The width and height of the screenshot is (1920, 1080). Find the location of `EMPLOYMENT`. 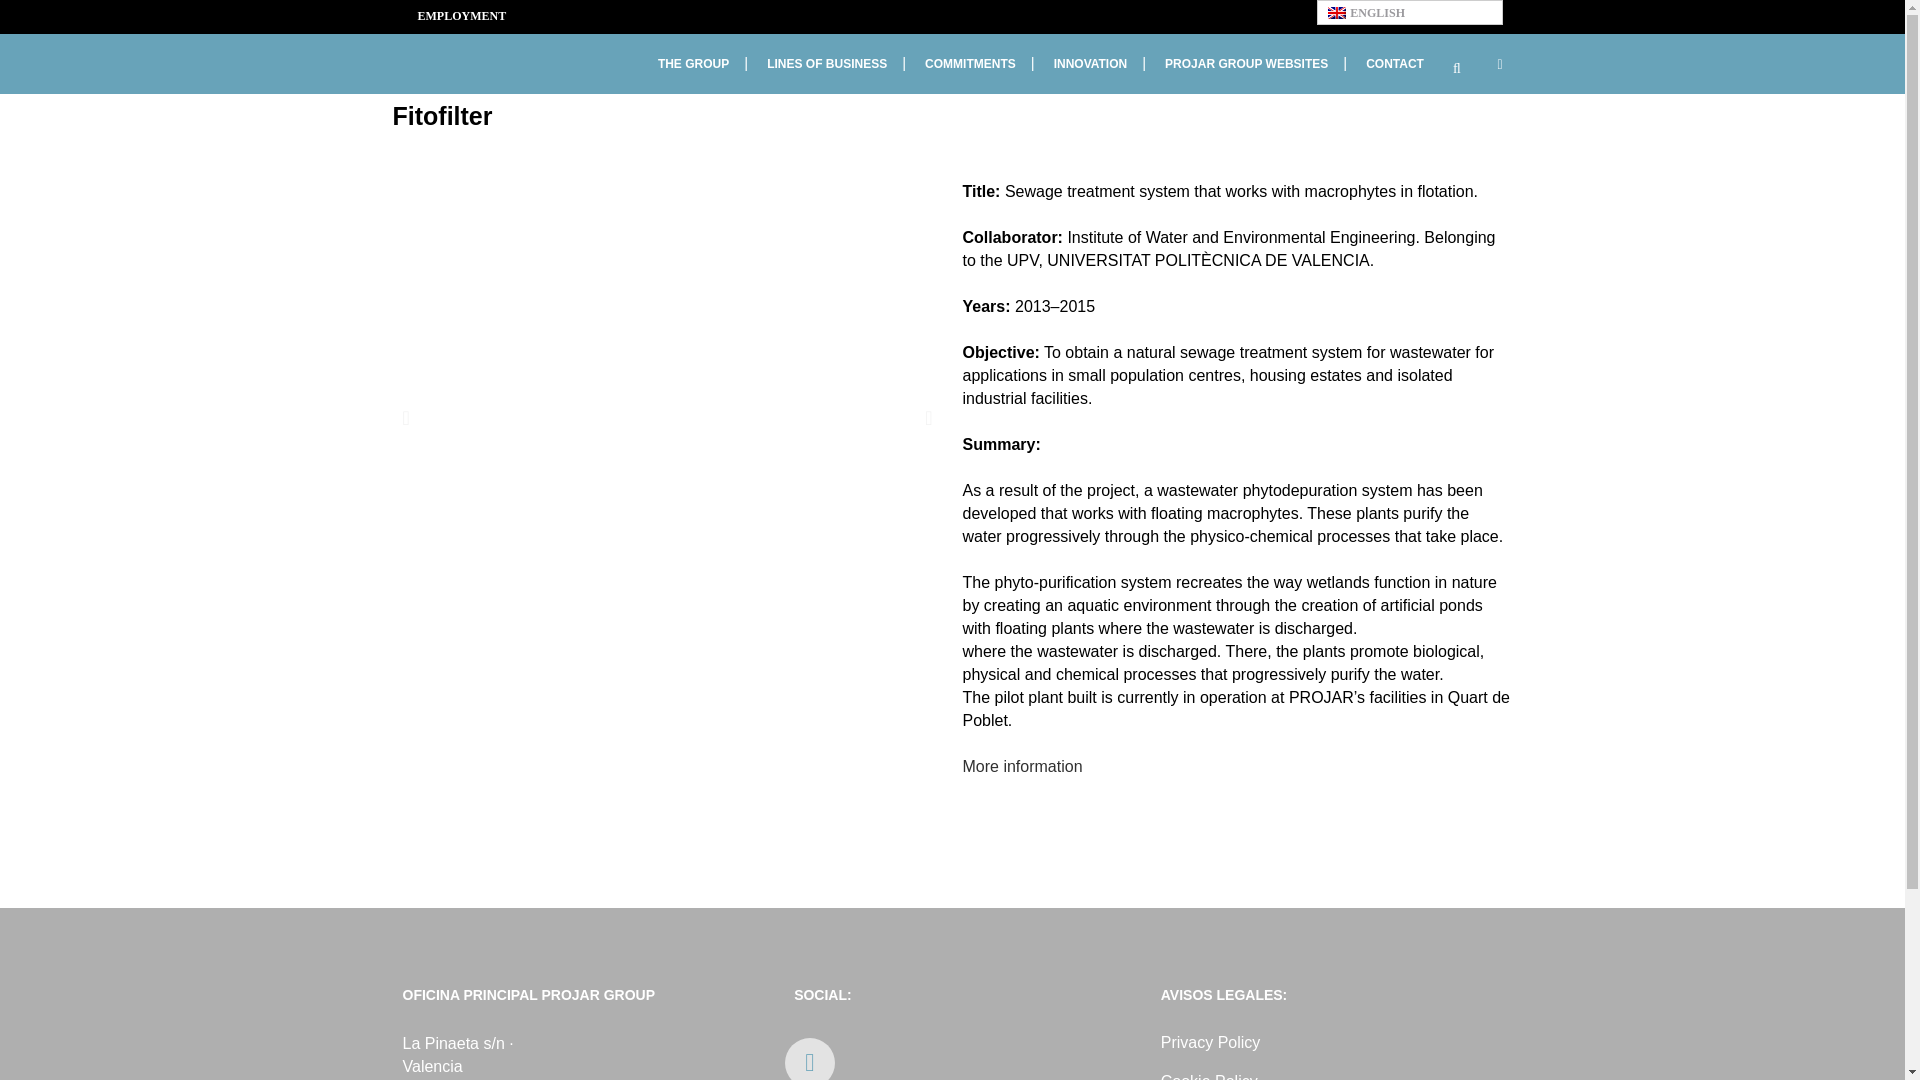

EMPLOYMENT is located at coordinates (454, 16).